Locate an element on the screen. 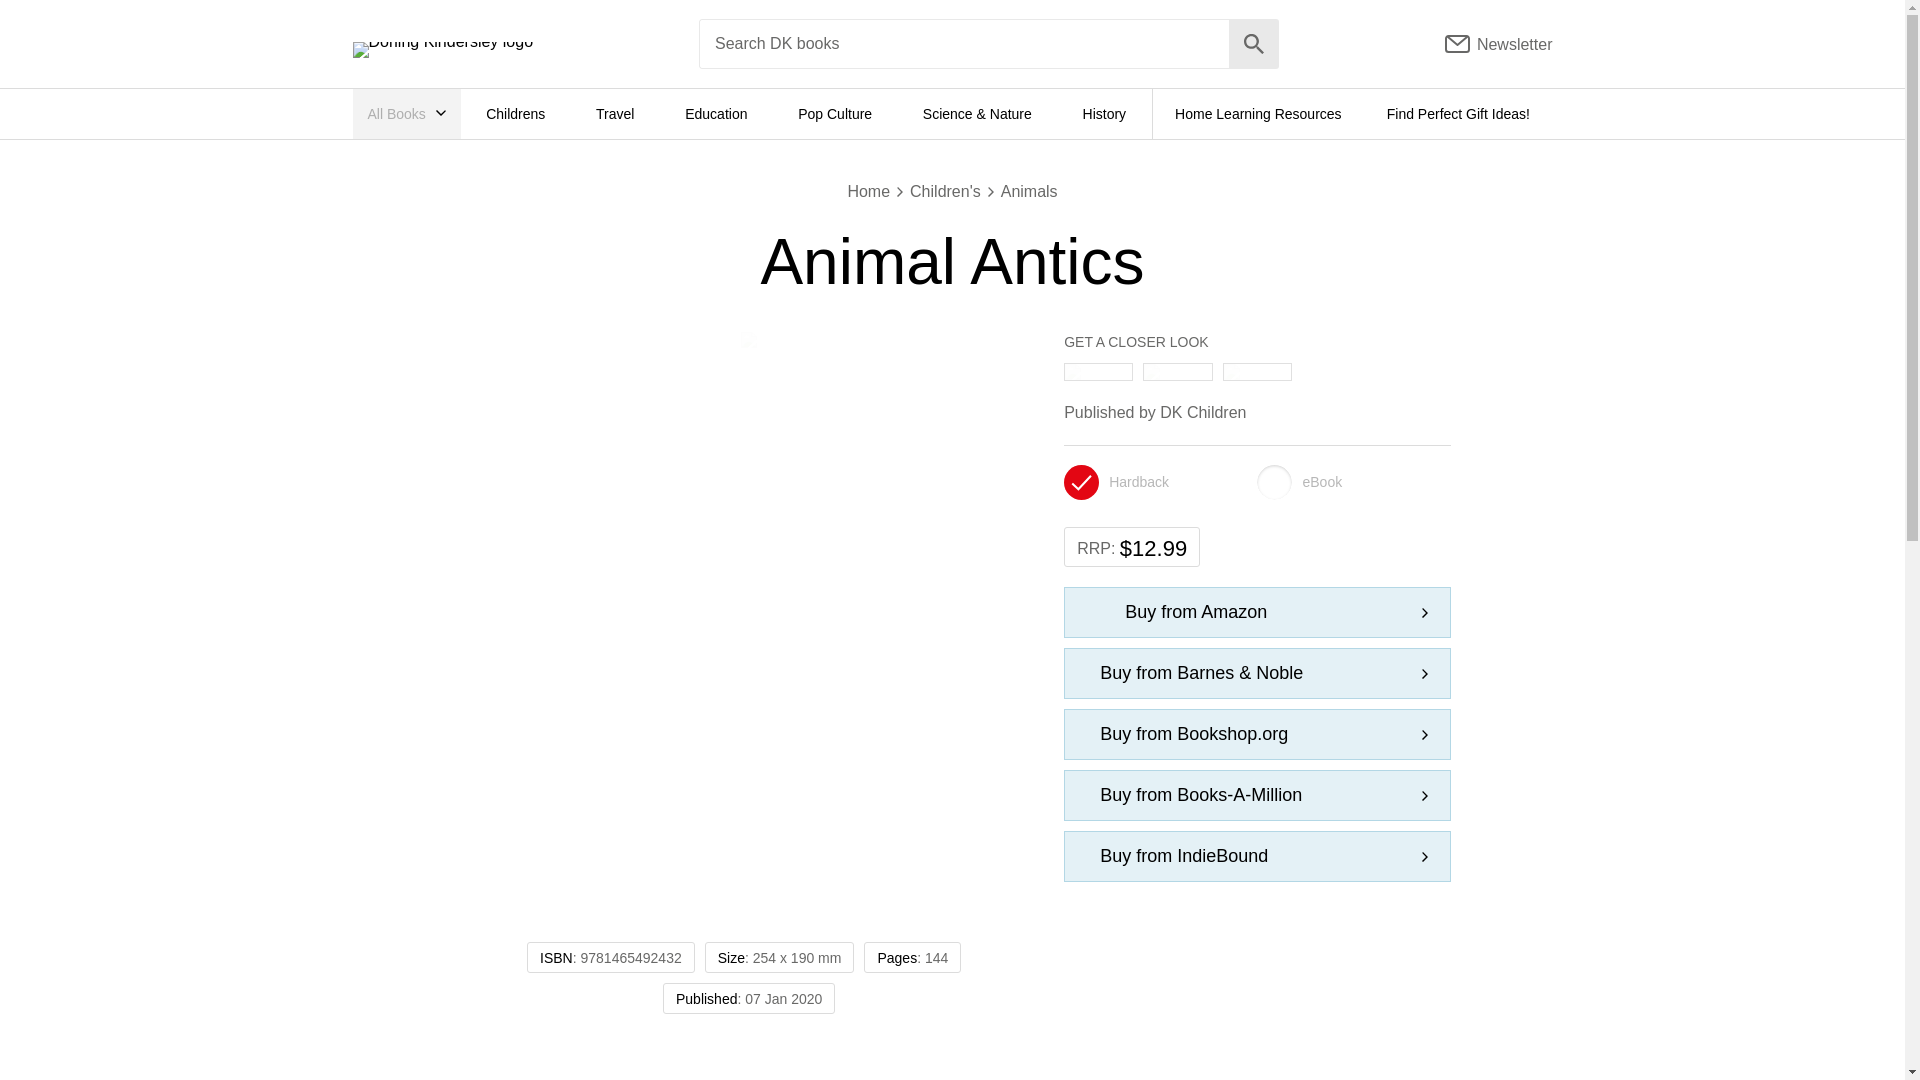  Pop Culture is located at coordinates (834, 114).